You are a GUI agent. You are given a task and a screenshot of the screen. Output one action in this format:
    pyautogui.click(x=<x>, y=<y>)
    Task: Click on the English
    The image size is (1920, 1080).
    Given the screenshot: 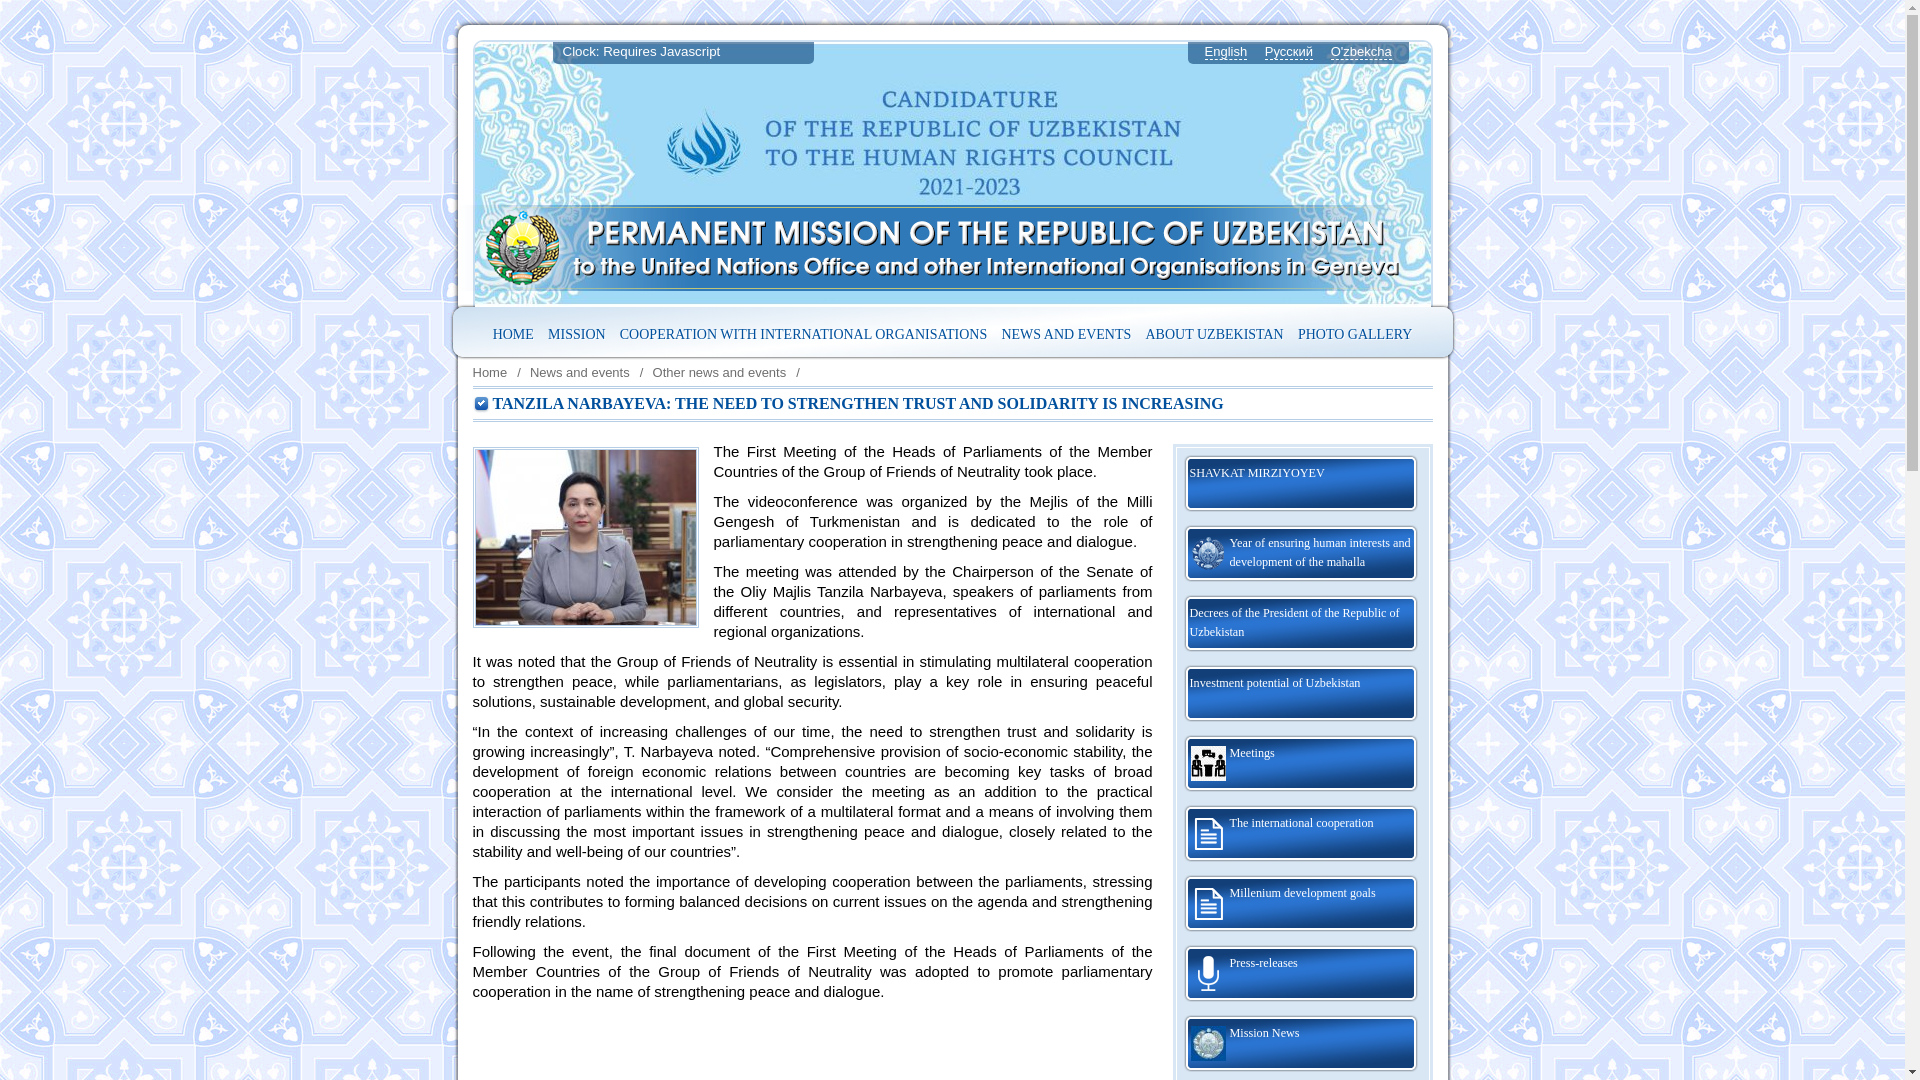 What is the action you would take?
    pyautogui.click(x=1224, y=52)
    